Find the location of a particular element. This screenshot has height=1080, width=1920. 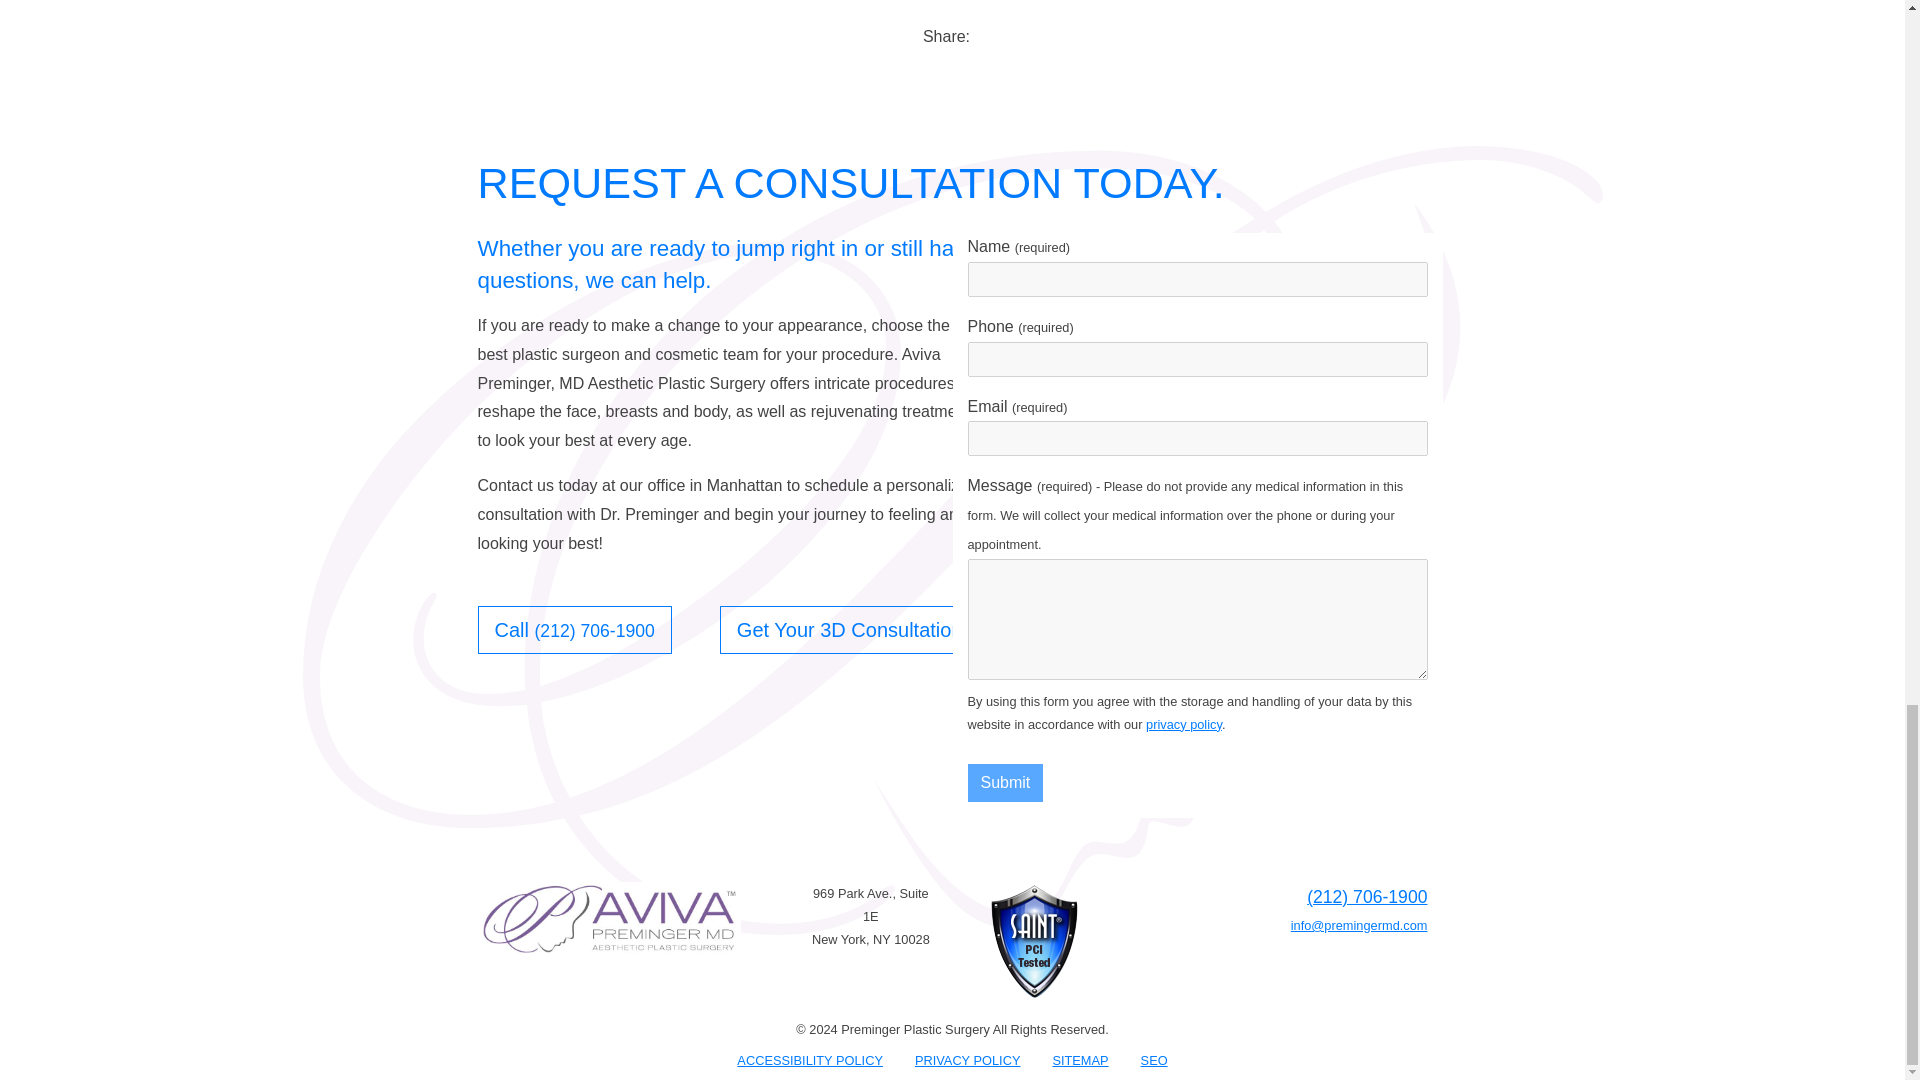

Submit is located at coordinates (1006, 782).